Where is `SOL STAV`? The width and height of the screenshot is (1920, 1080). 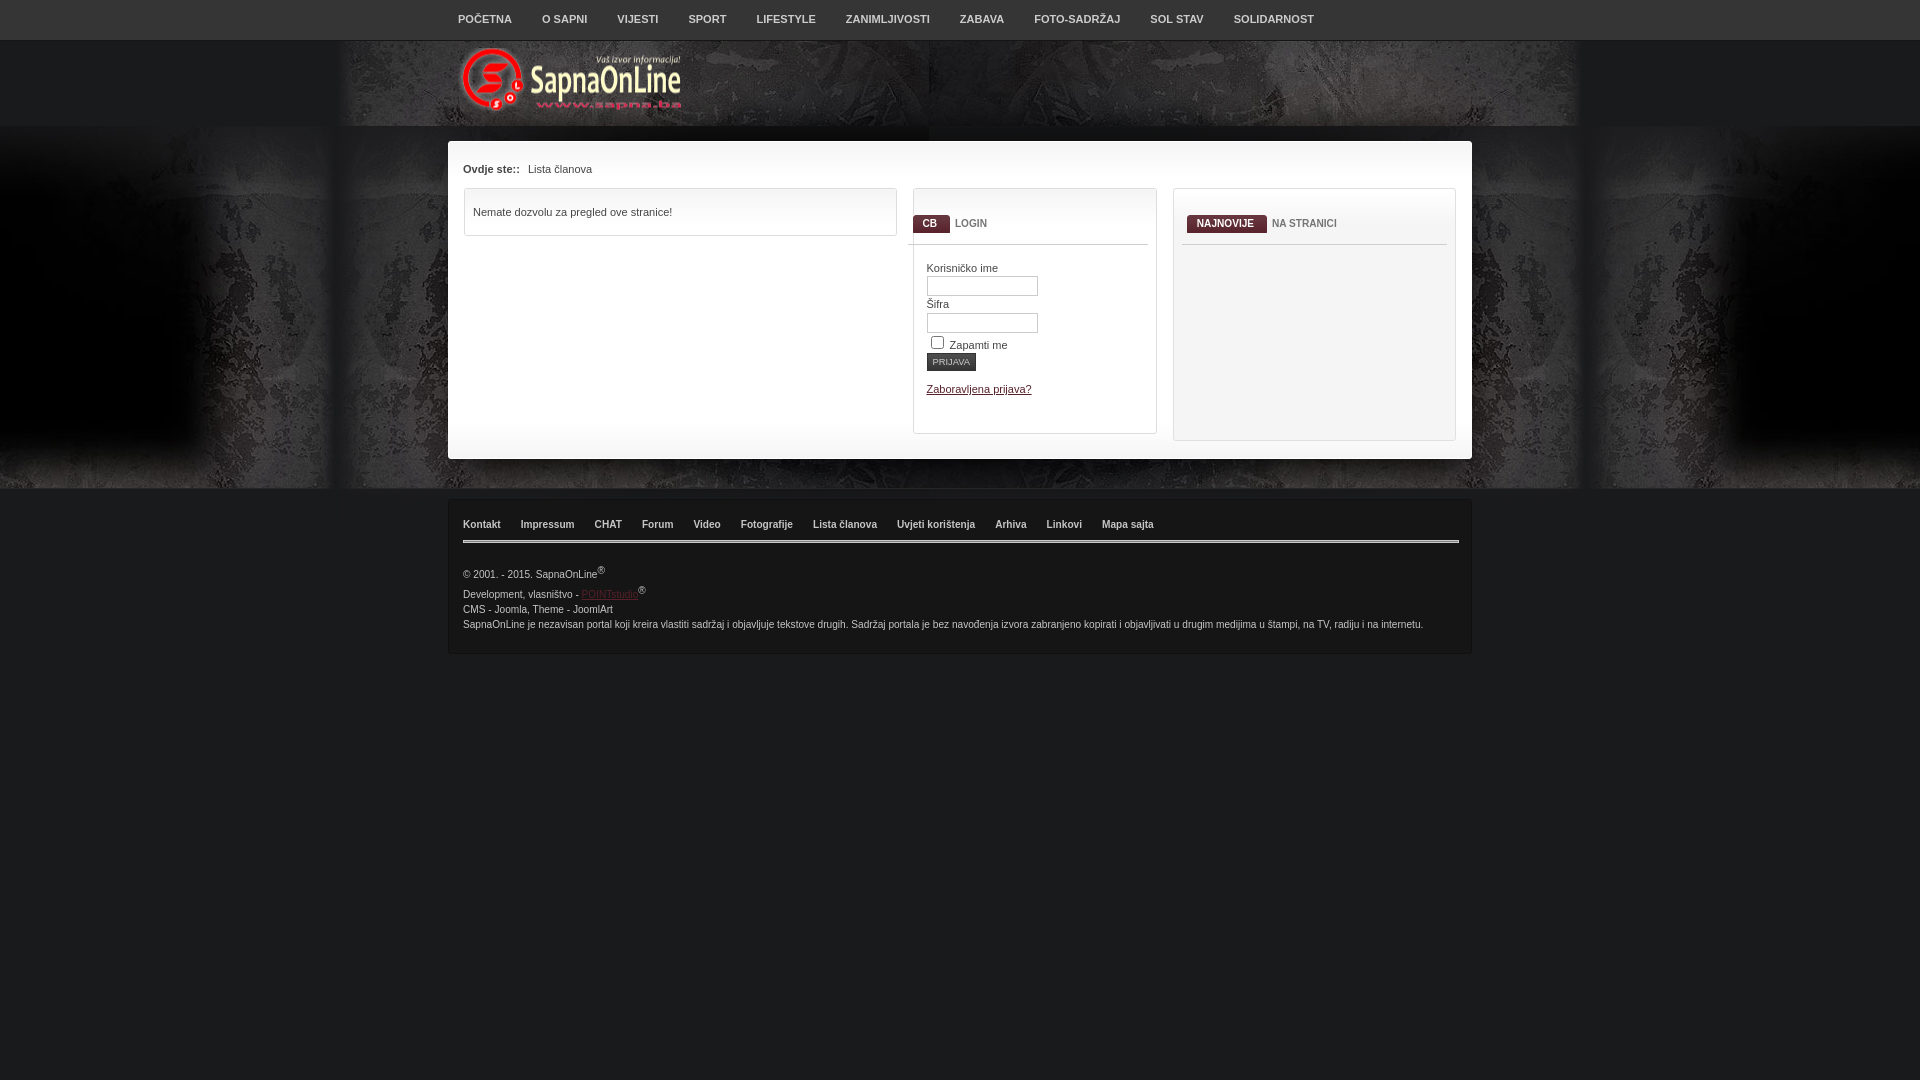
SOL STAV is located at coordinates (1176, 27).